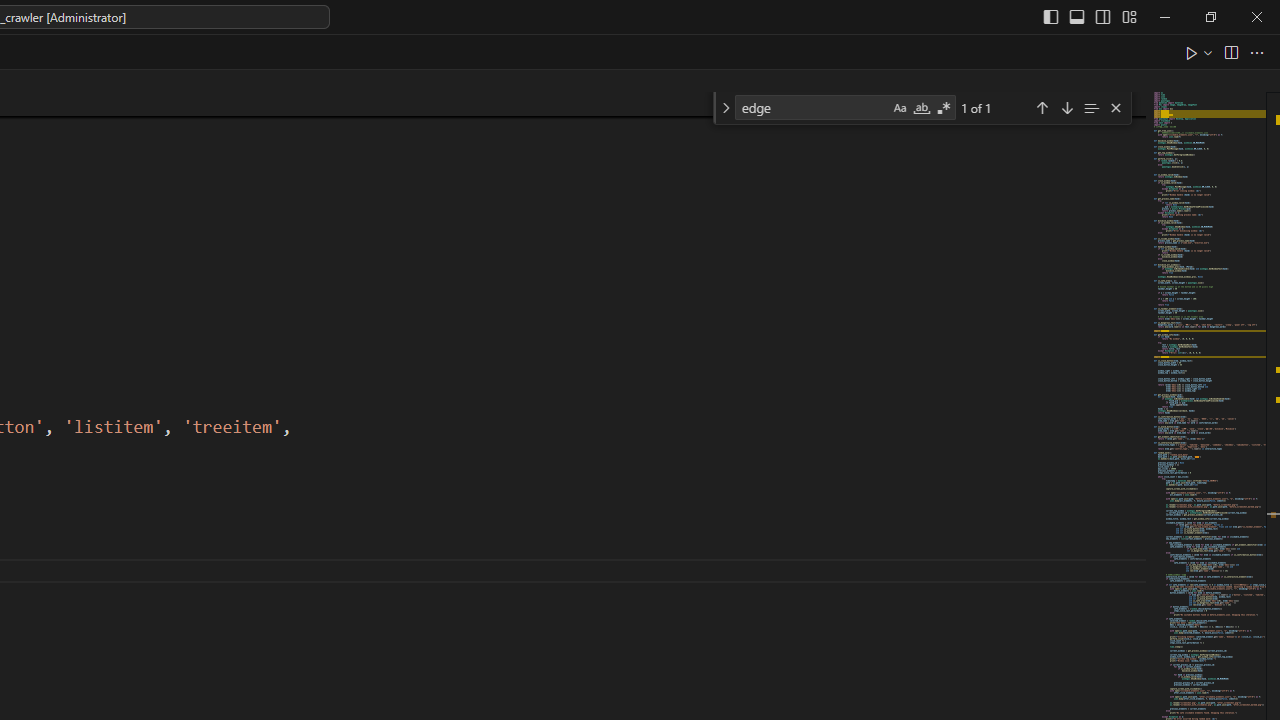  What do you see at coordinates (1077, 16) in the screenshot?
I see `Toggle Panel (Ctrl+J)` at bounding box center [1077, 16].